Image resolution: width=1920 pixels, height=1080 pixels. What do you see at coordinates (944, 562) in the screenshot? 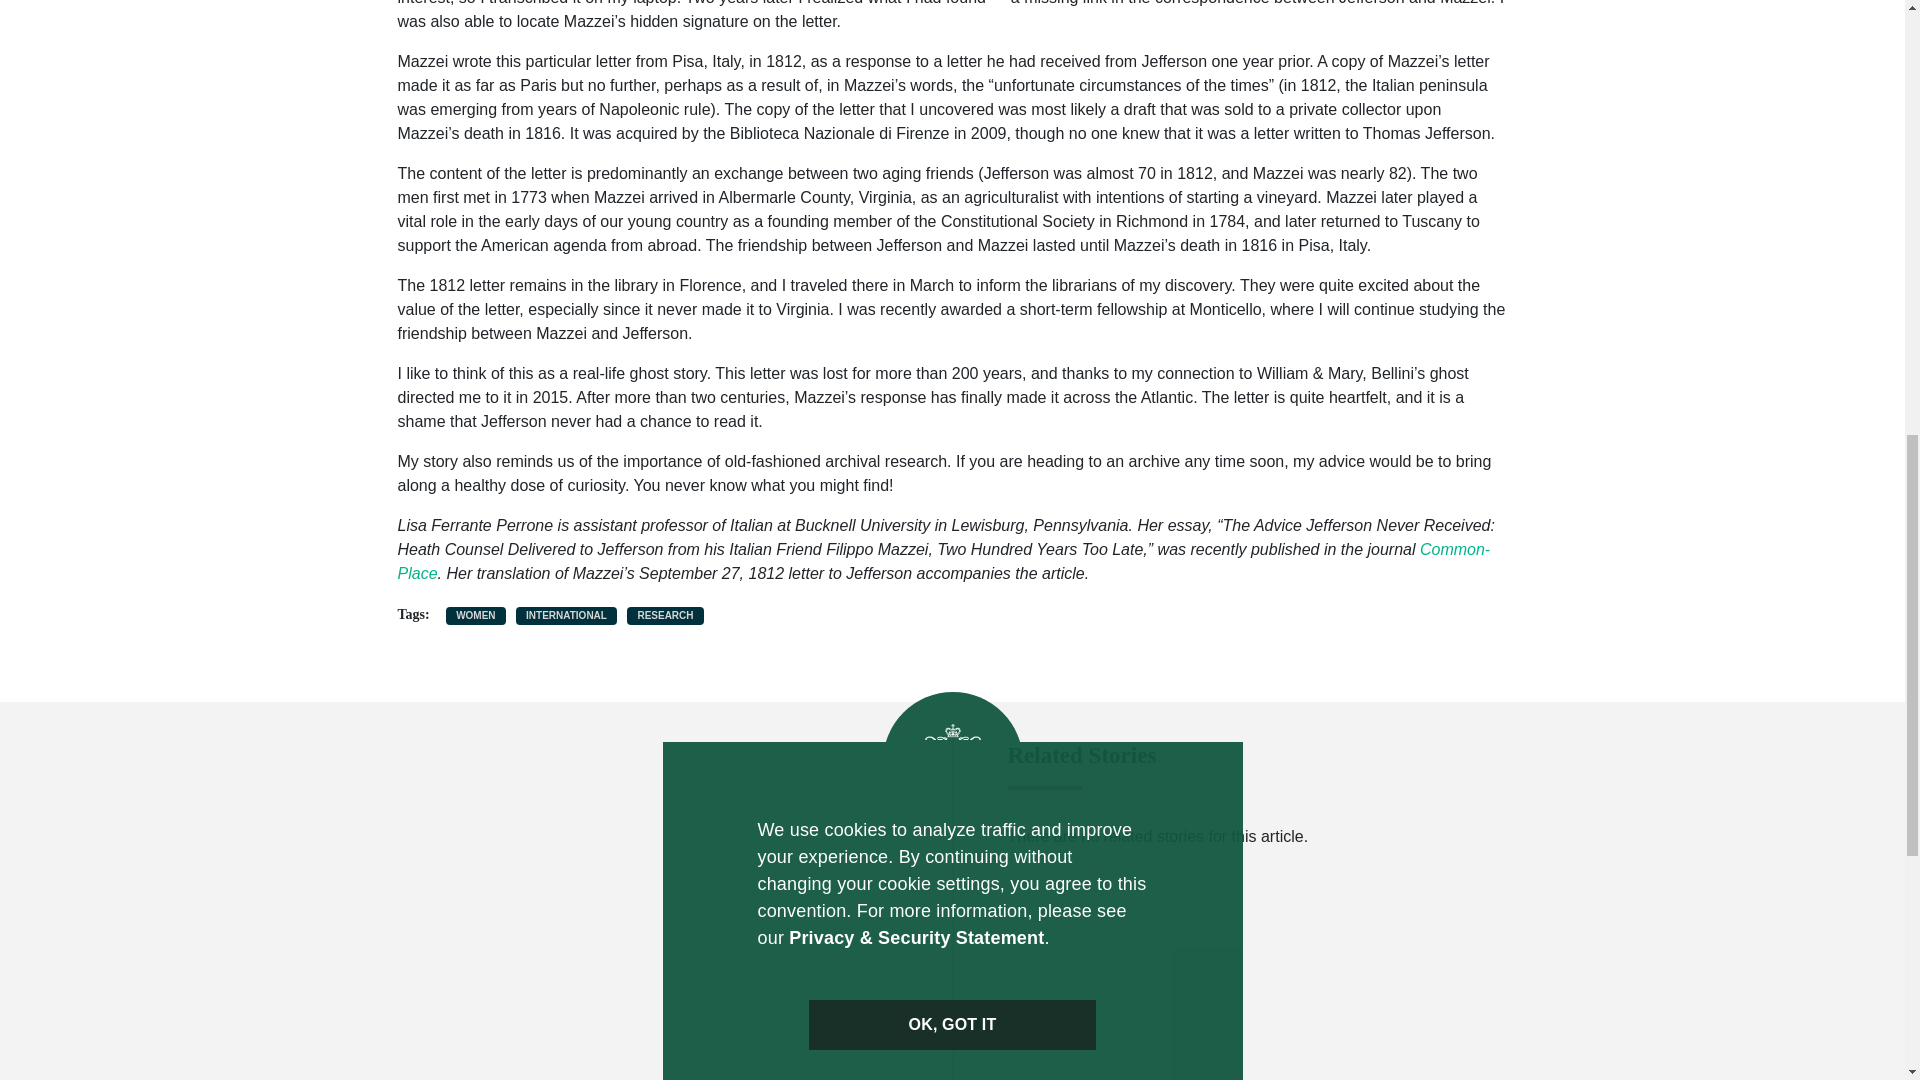
I see `Common-Place` at bounding box center [944, 562].